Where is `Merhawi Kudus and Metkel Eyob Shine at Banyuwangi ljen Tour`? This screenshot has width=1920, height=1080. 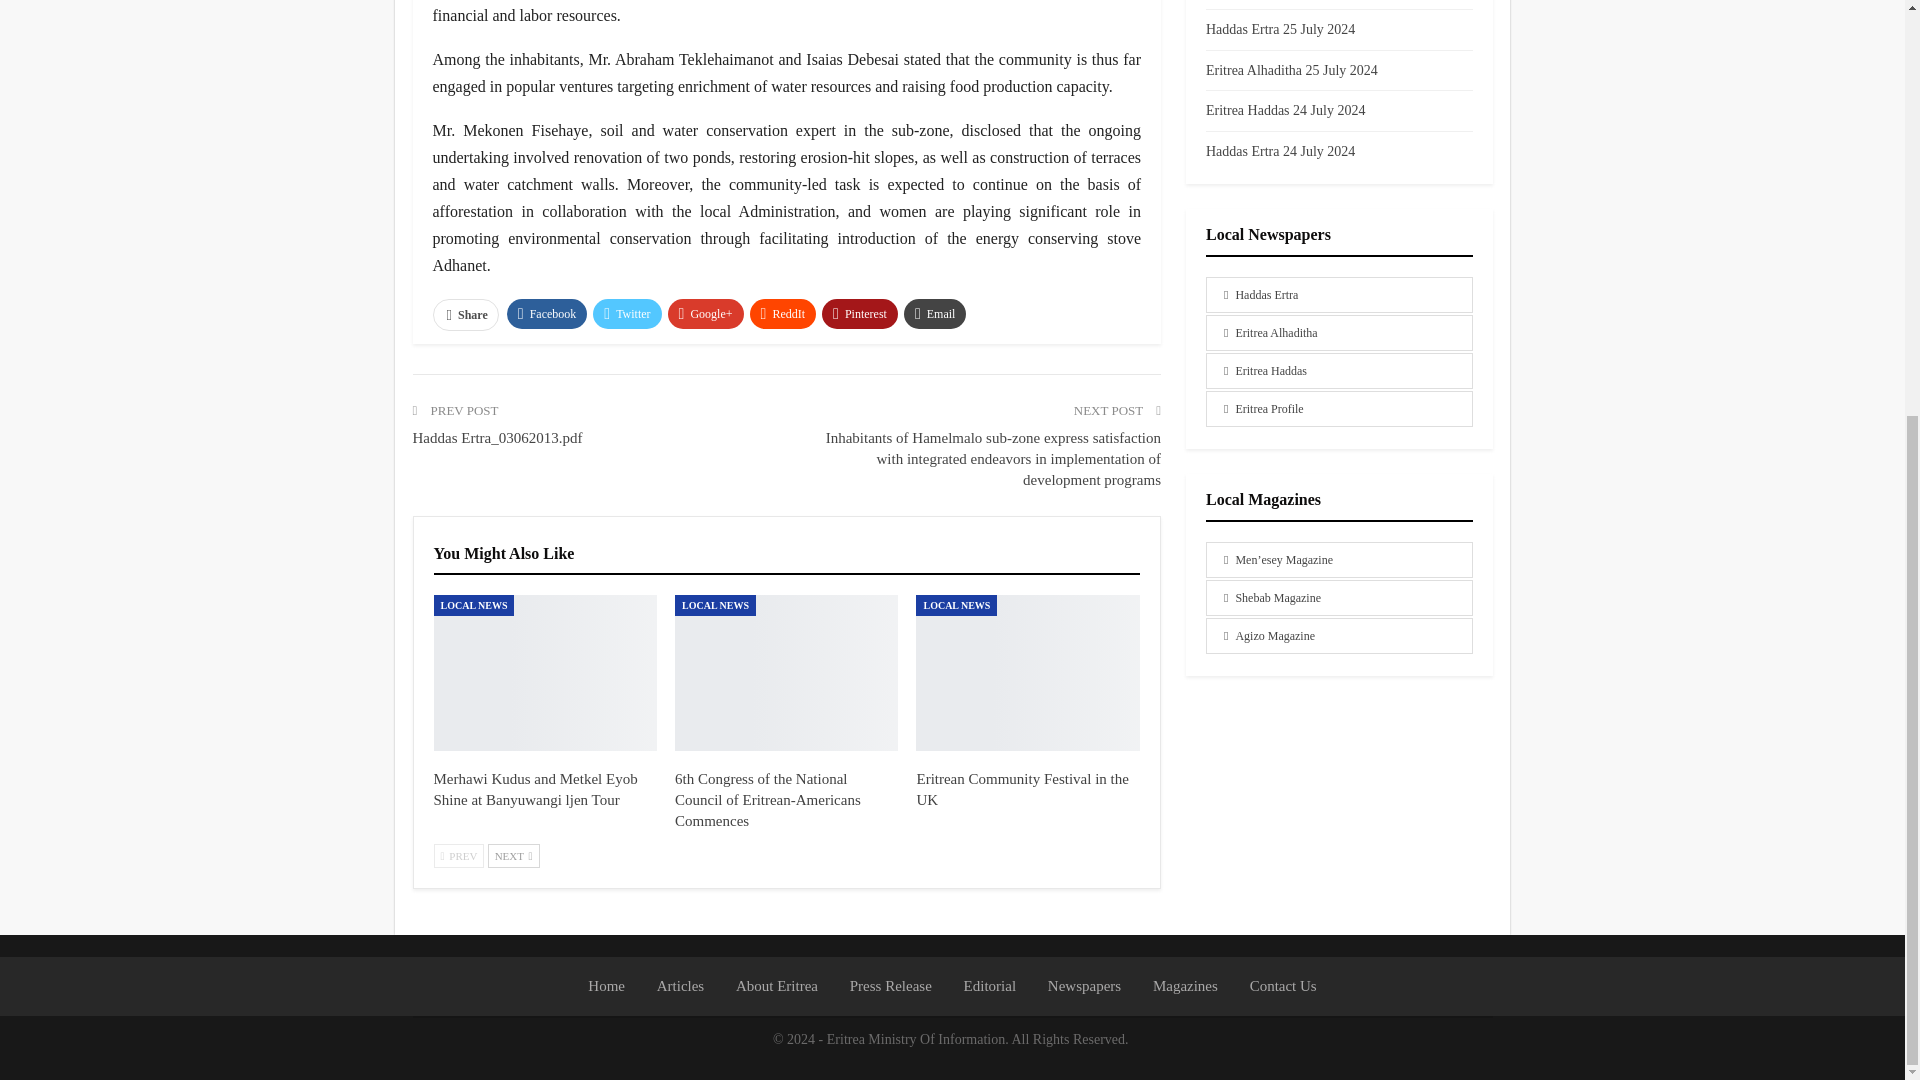 Merhawi Kudus and Metkel Eyob Shine at Banyuwangi ljen Tour is located at coordinates (544, 672).